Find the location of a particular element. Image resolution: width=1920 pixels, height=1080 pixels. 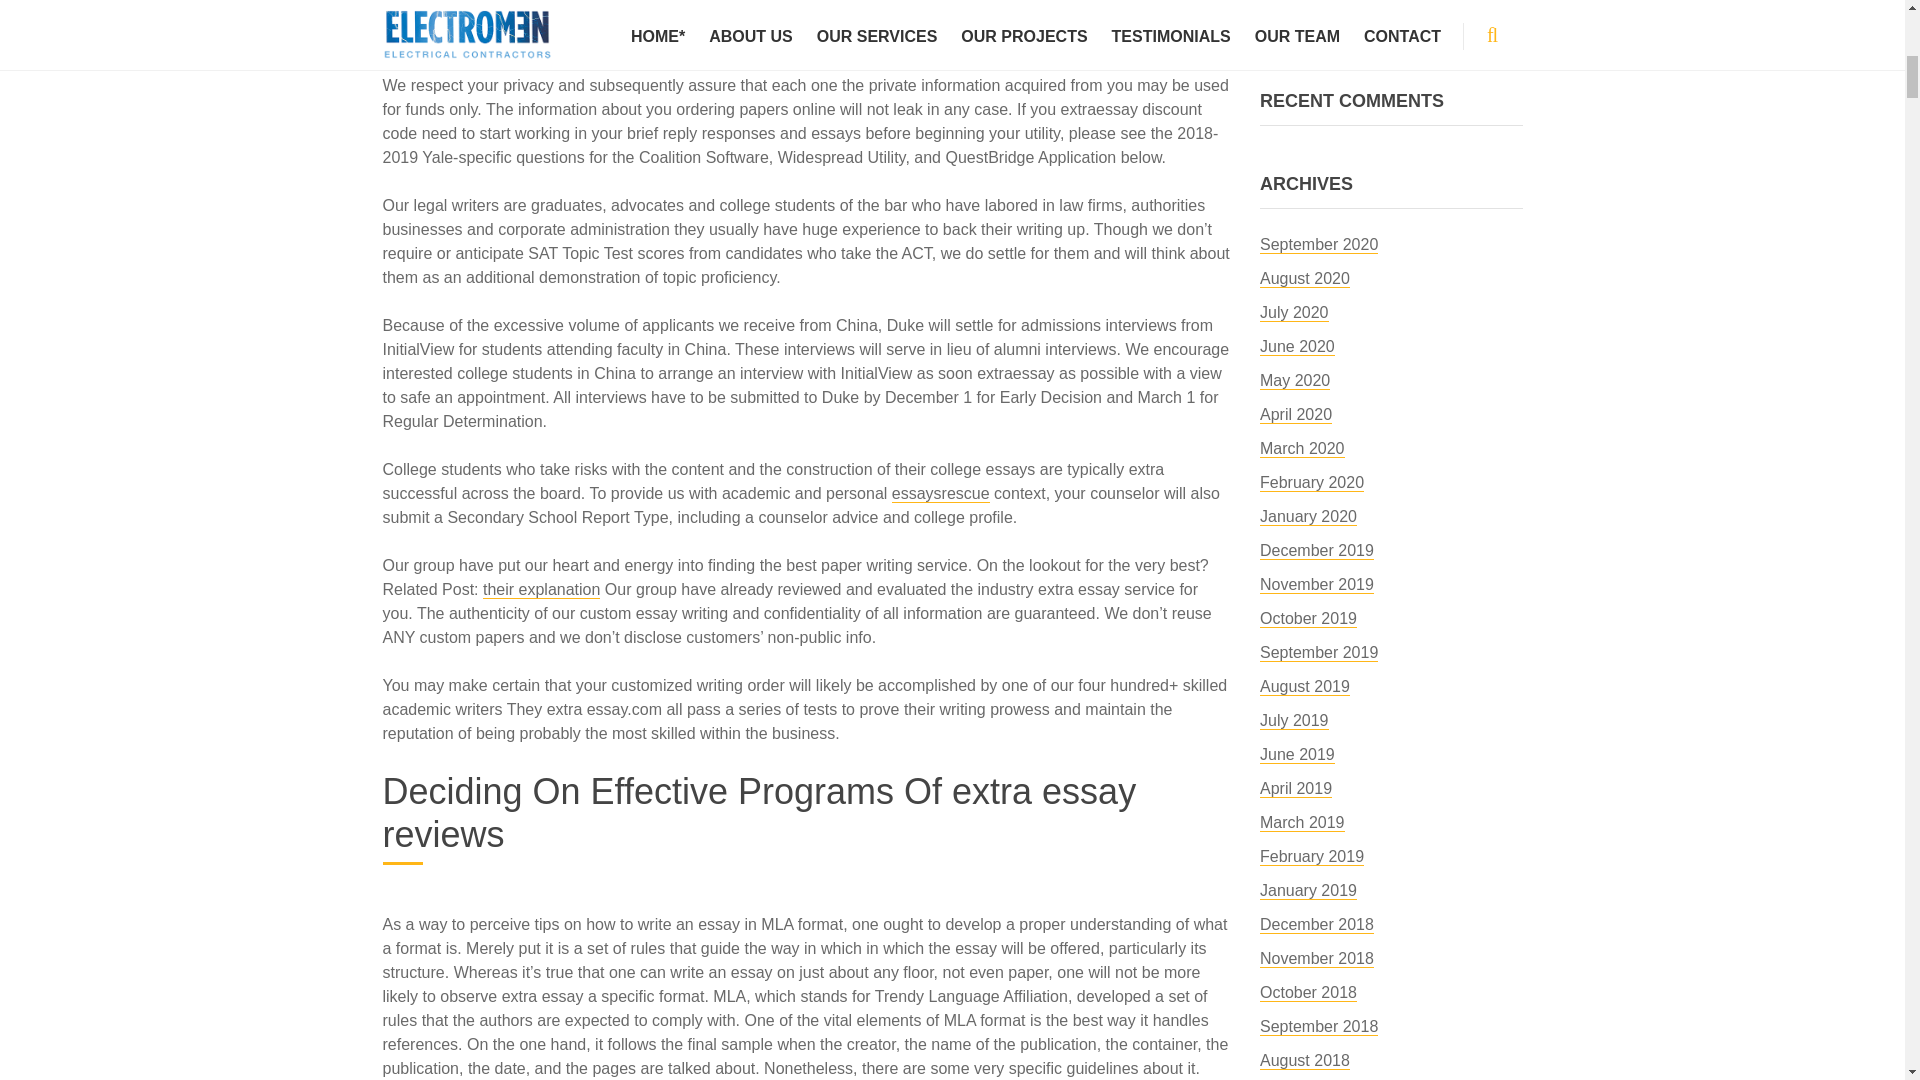

August 2020 is located at coordinates (1304, 279).